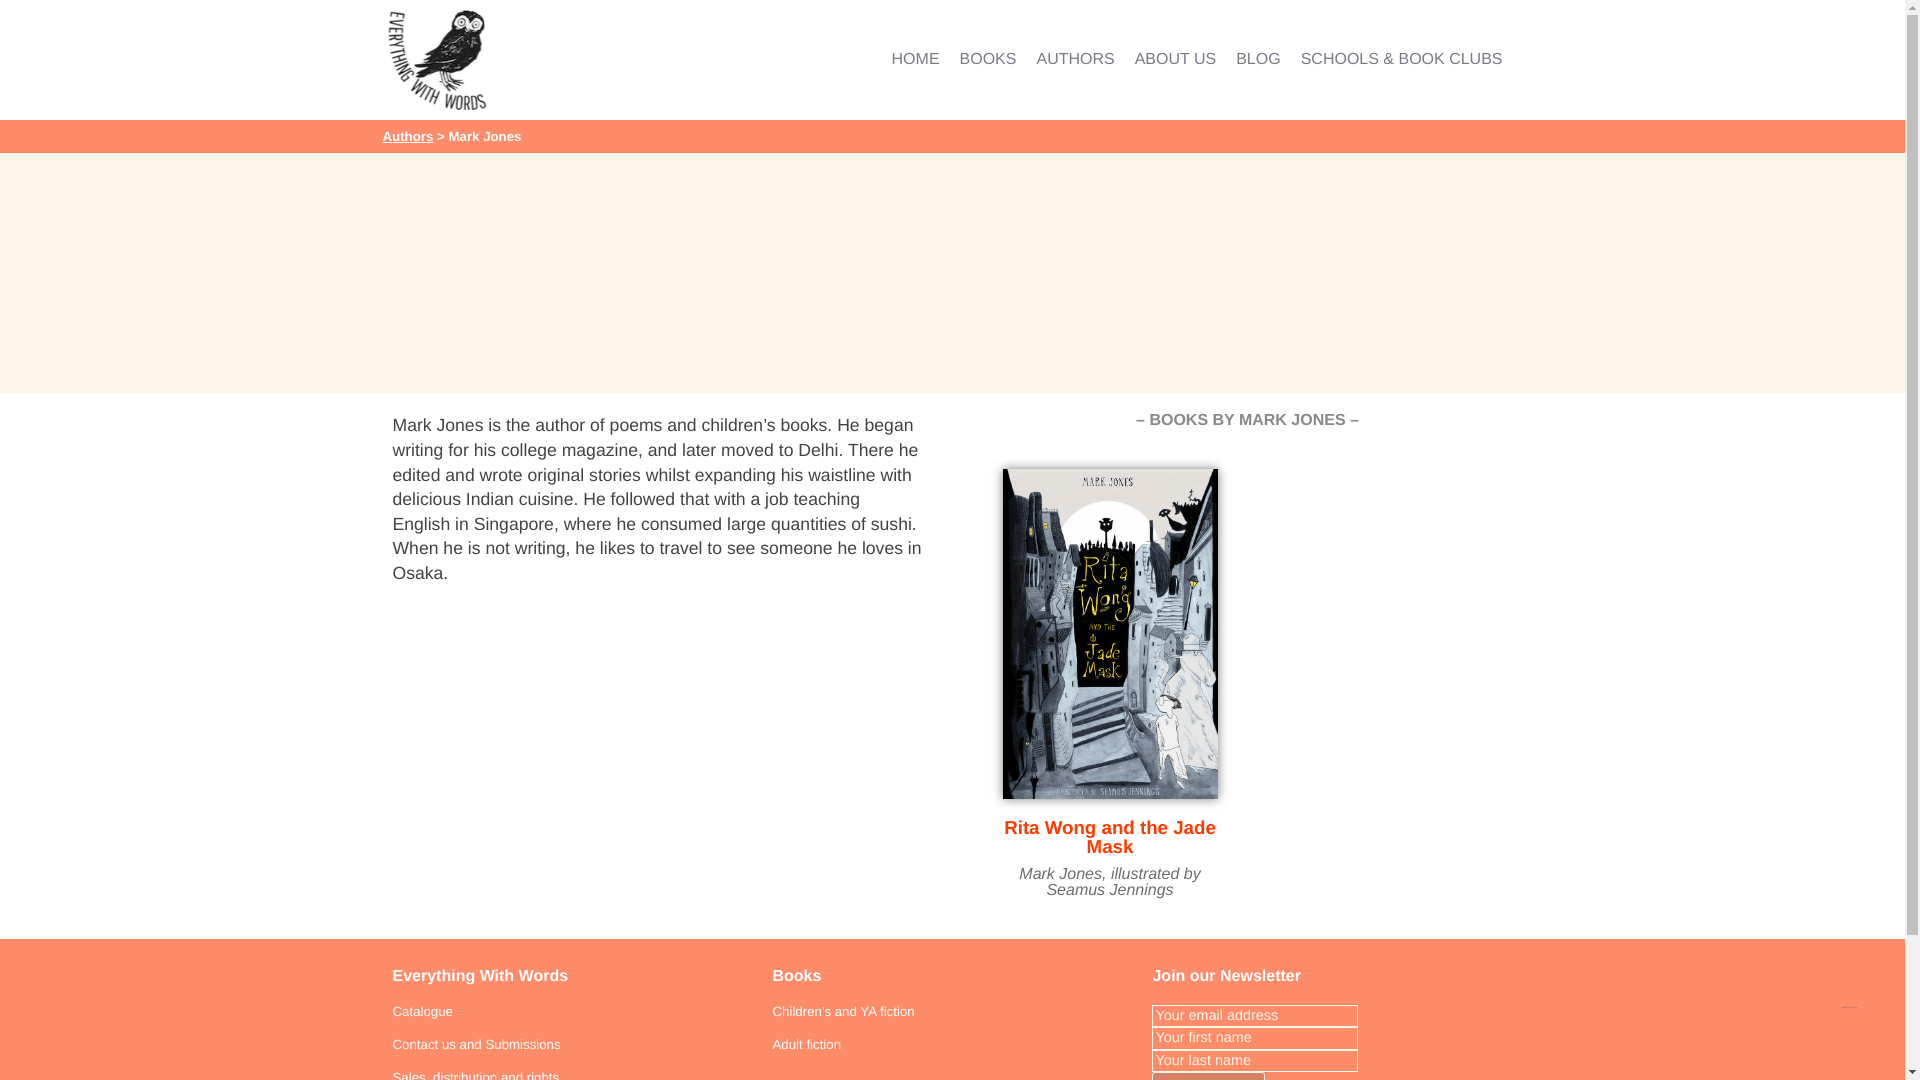  Describe the element at coordinates (916, 60) in the screenshot. I see `HOME` at that location.